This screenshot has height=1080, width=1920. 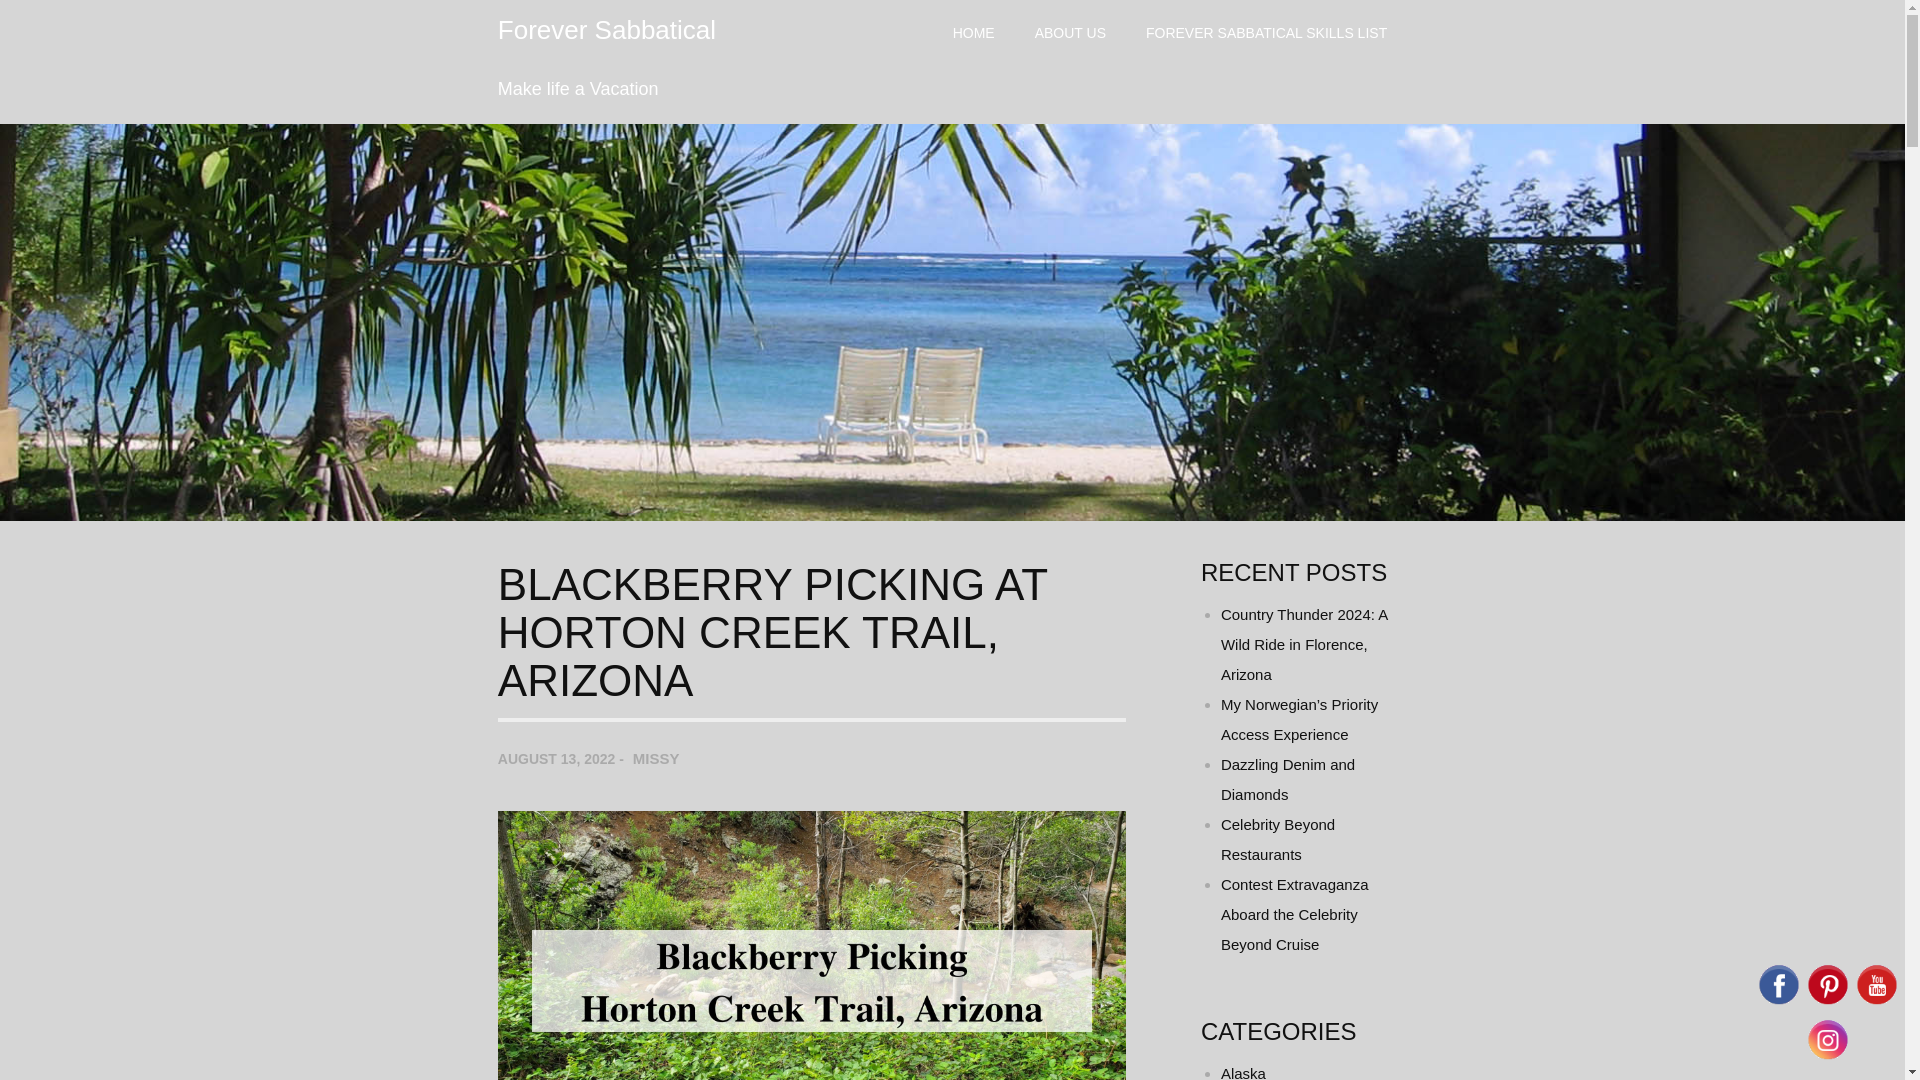 I want to click on FOREVER SABBATICAL SKILLS LIST, so click(x=1266, y=32).